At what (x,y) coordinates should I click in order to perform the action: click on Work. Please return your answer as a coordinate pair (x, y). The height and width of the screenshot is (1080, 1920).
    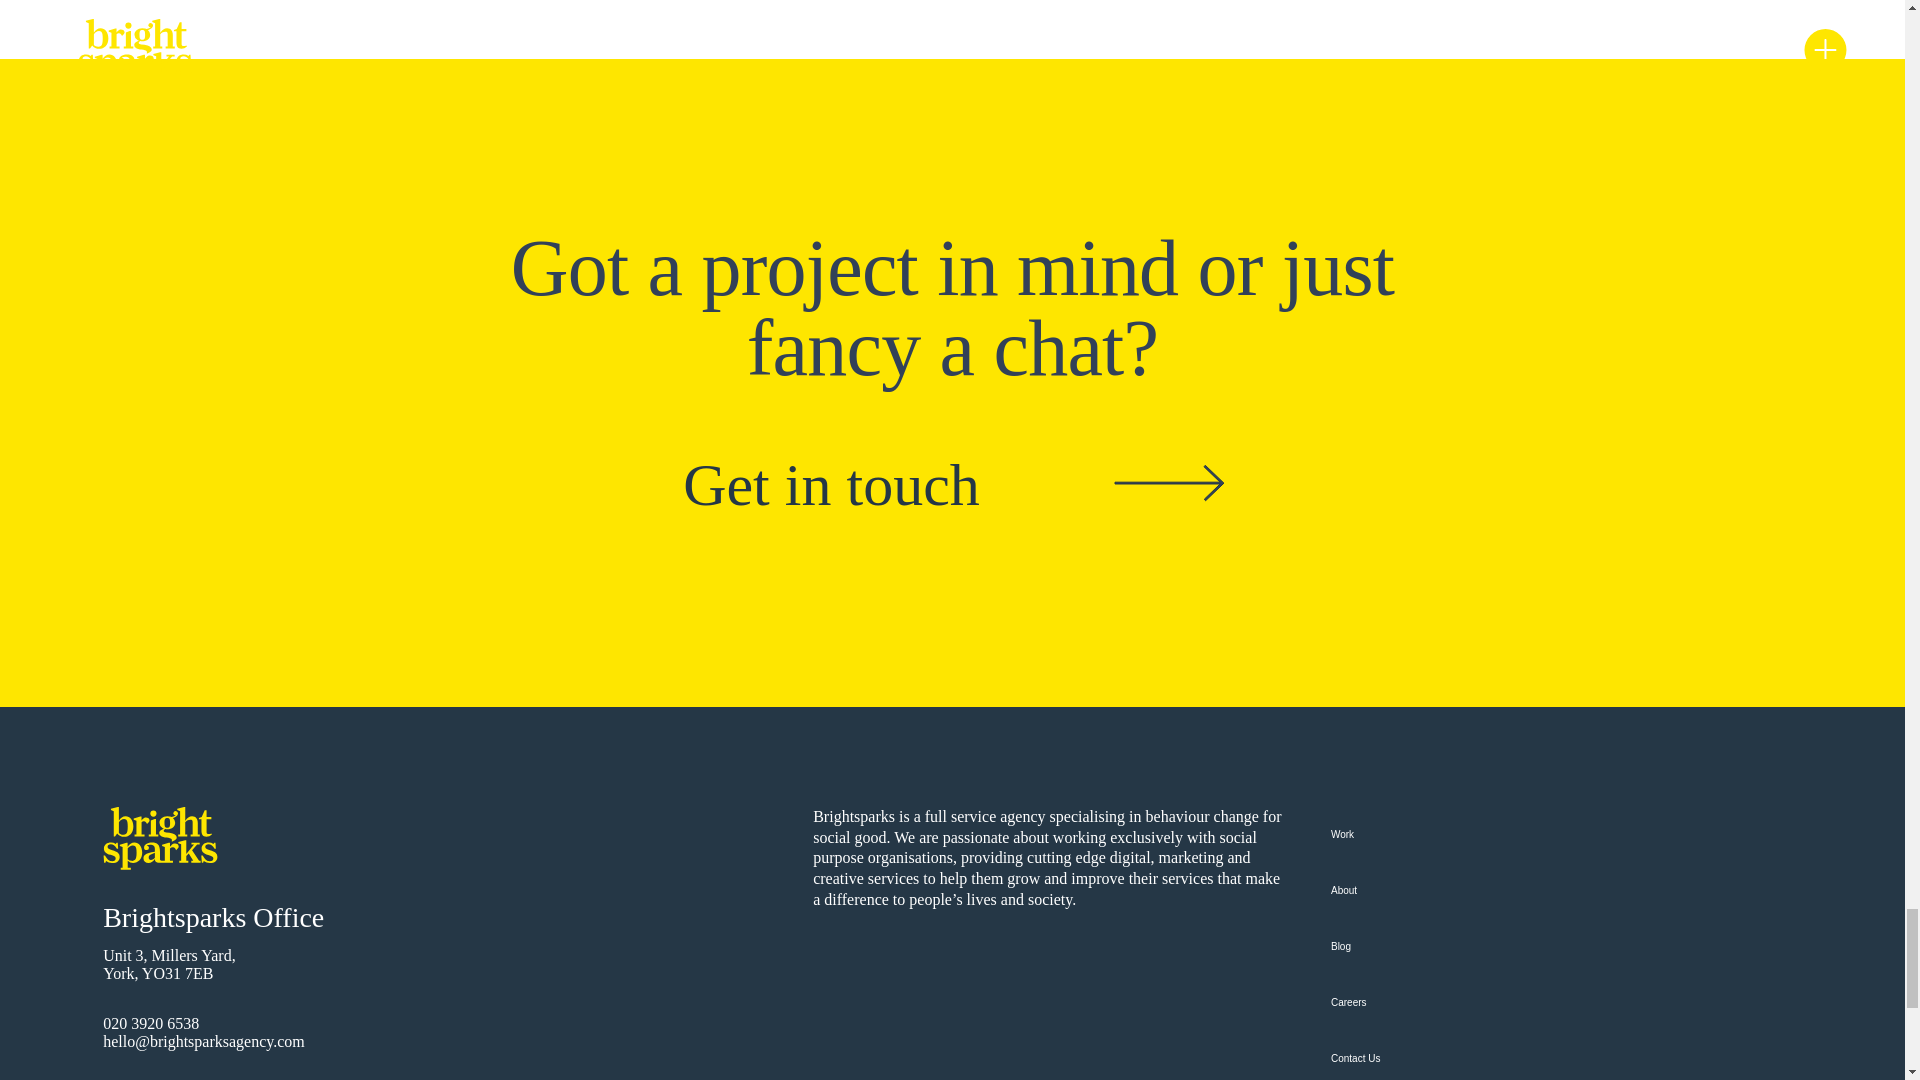
    Looking at the image, I should click on (1588, 834).